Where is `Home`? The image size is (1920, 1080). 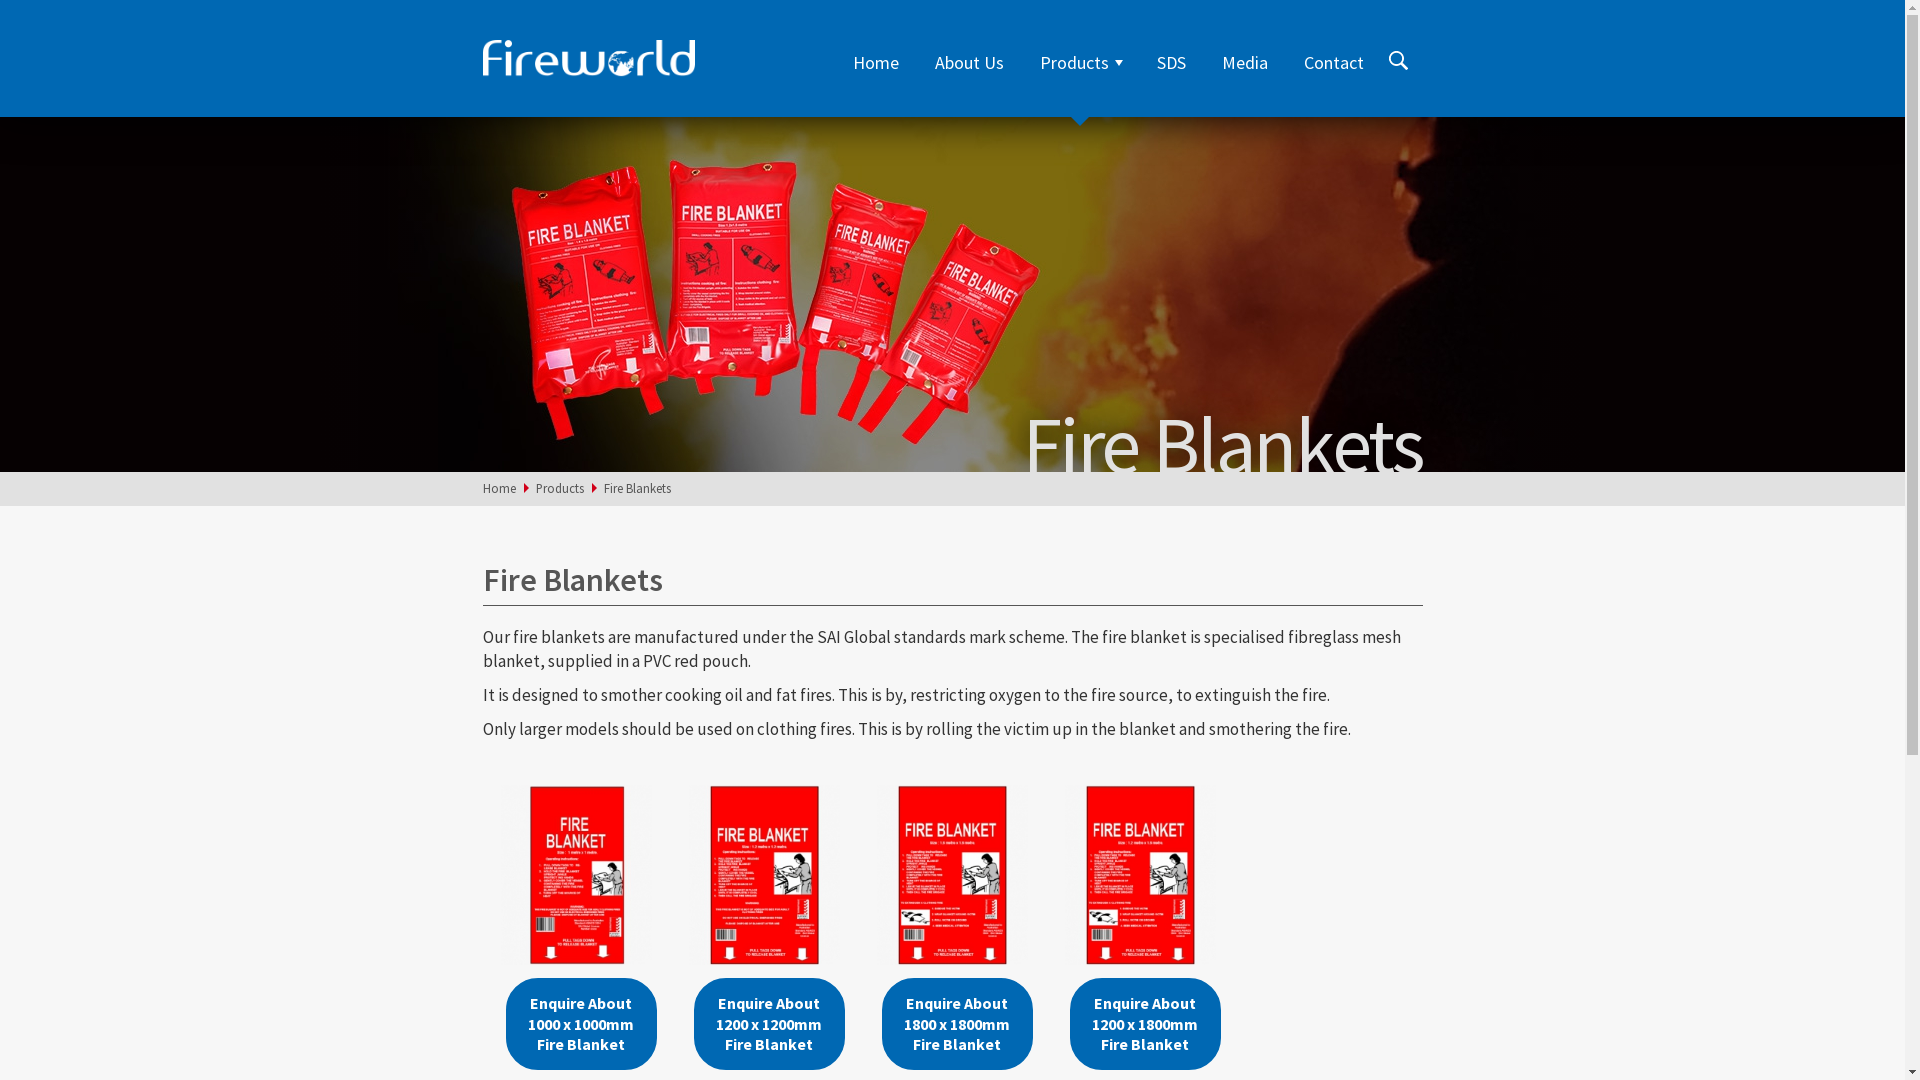 Home is located at coordinates (875, 62).